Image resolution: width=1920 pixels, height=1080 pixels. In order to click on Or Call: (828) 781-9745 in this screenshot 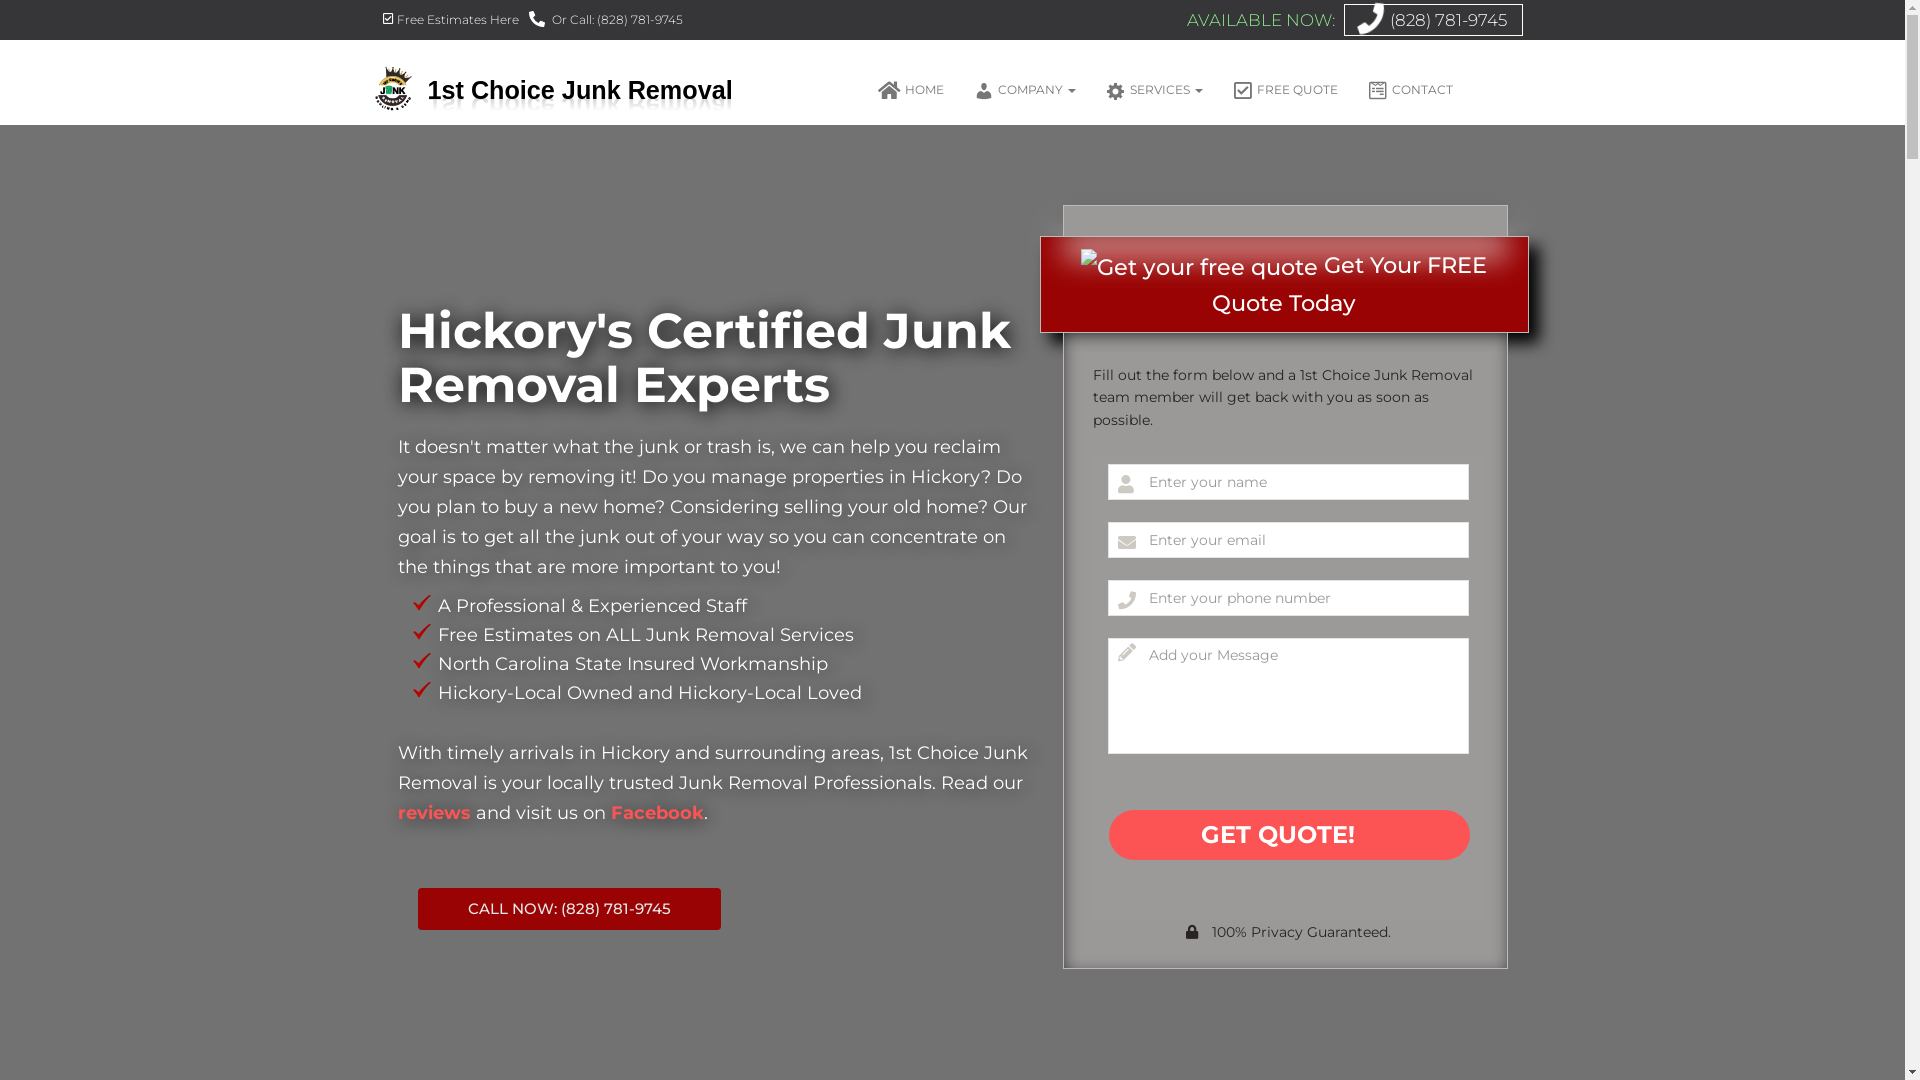, I will do `click(605, 20)`.